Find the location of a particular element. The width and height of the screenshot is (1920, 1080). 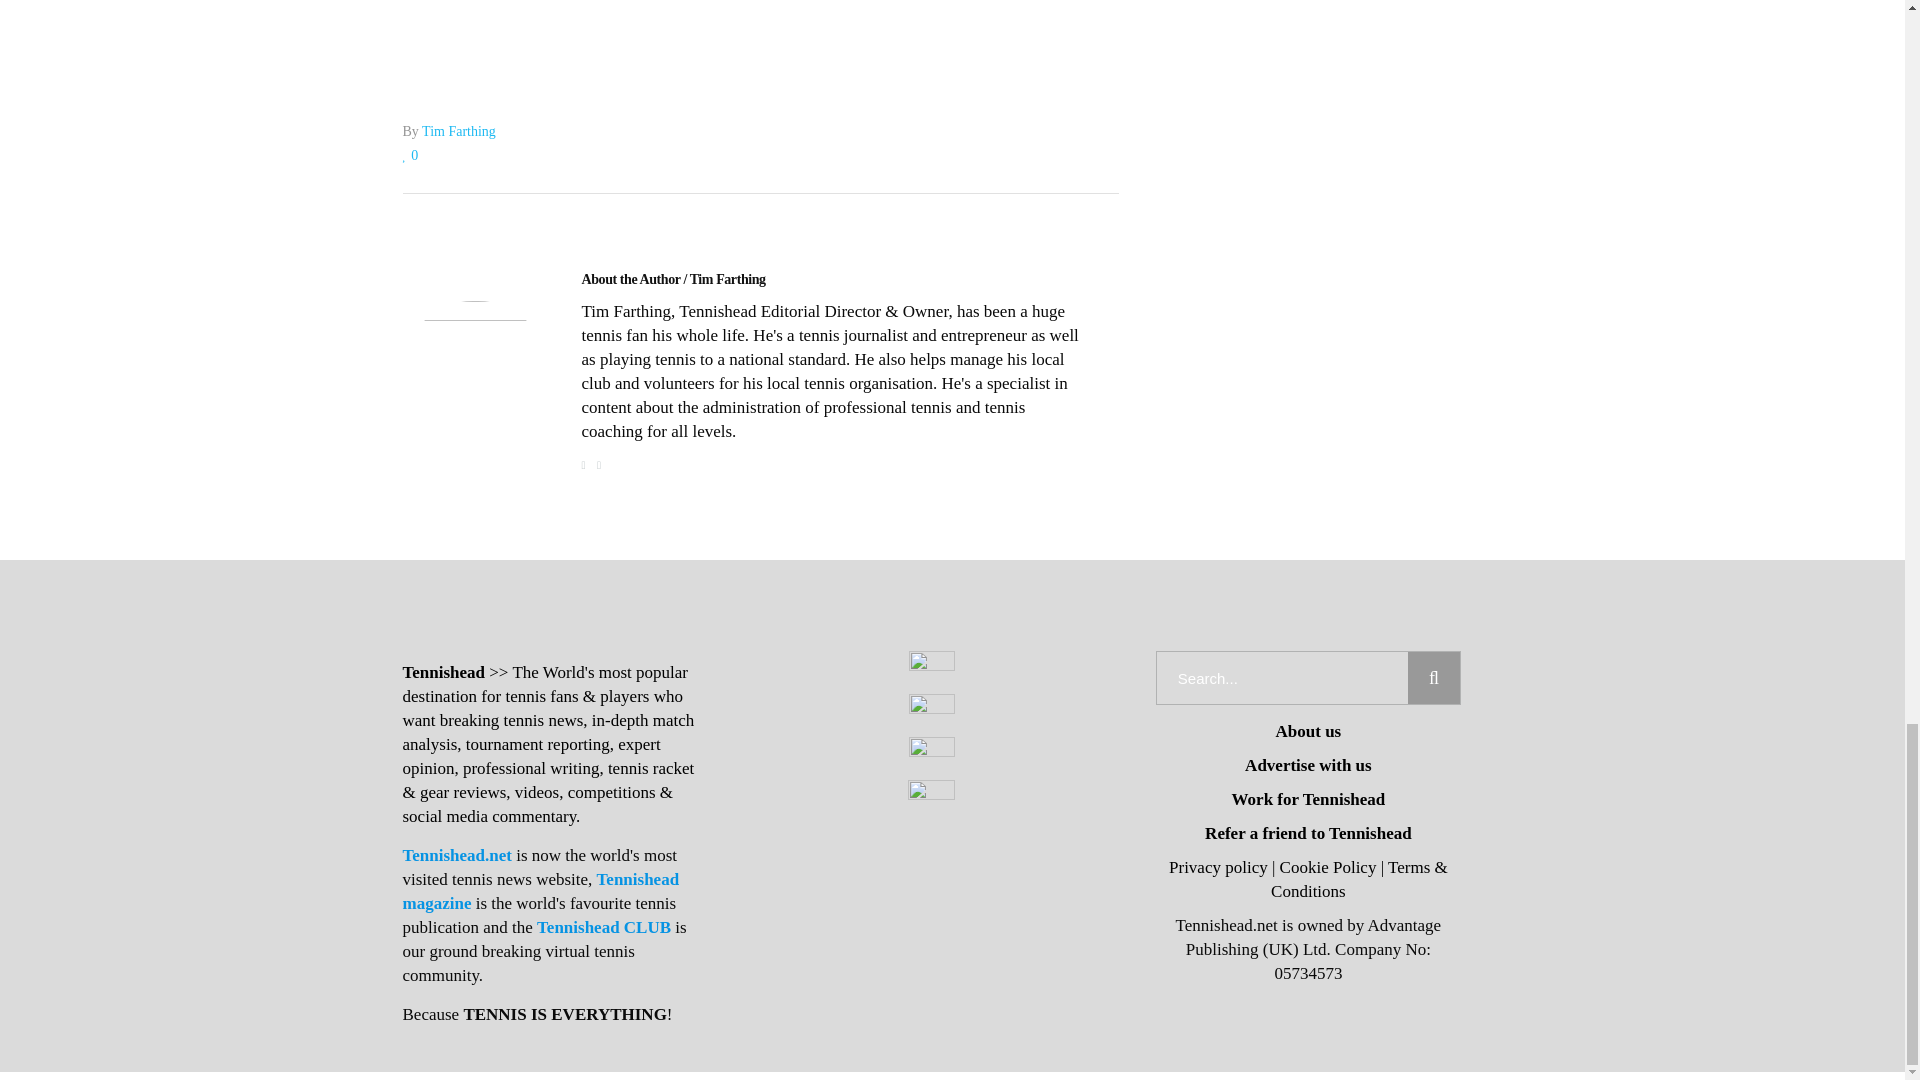

Search for: is located at coordinates (1282, 678).